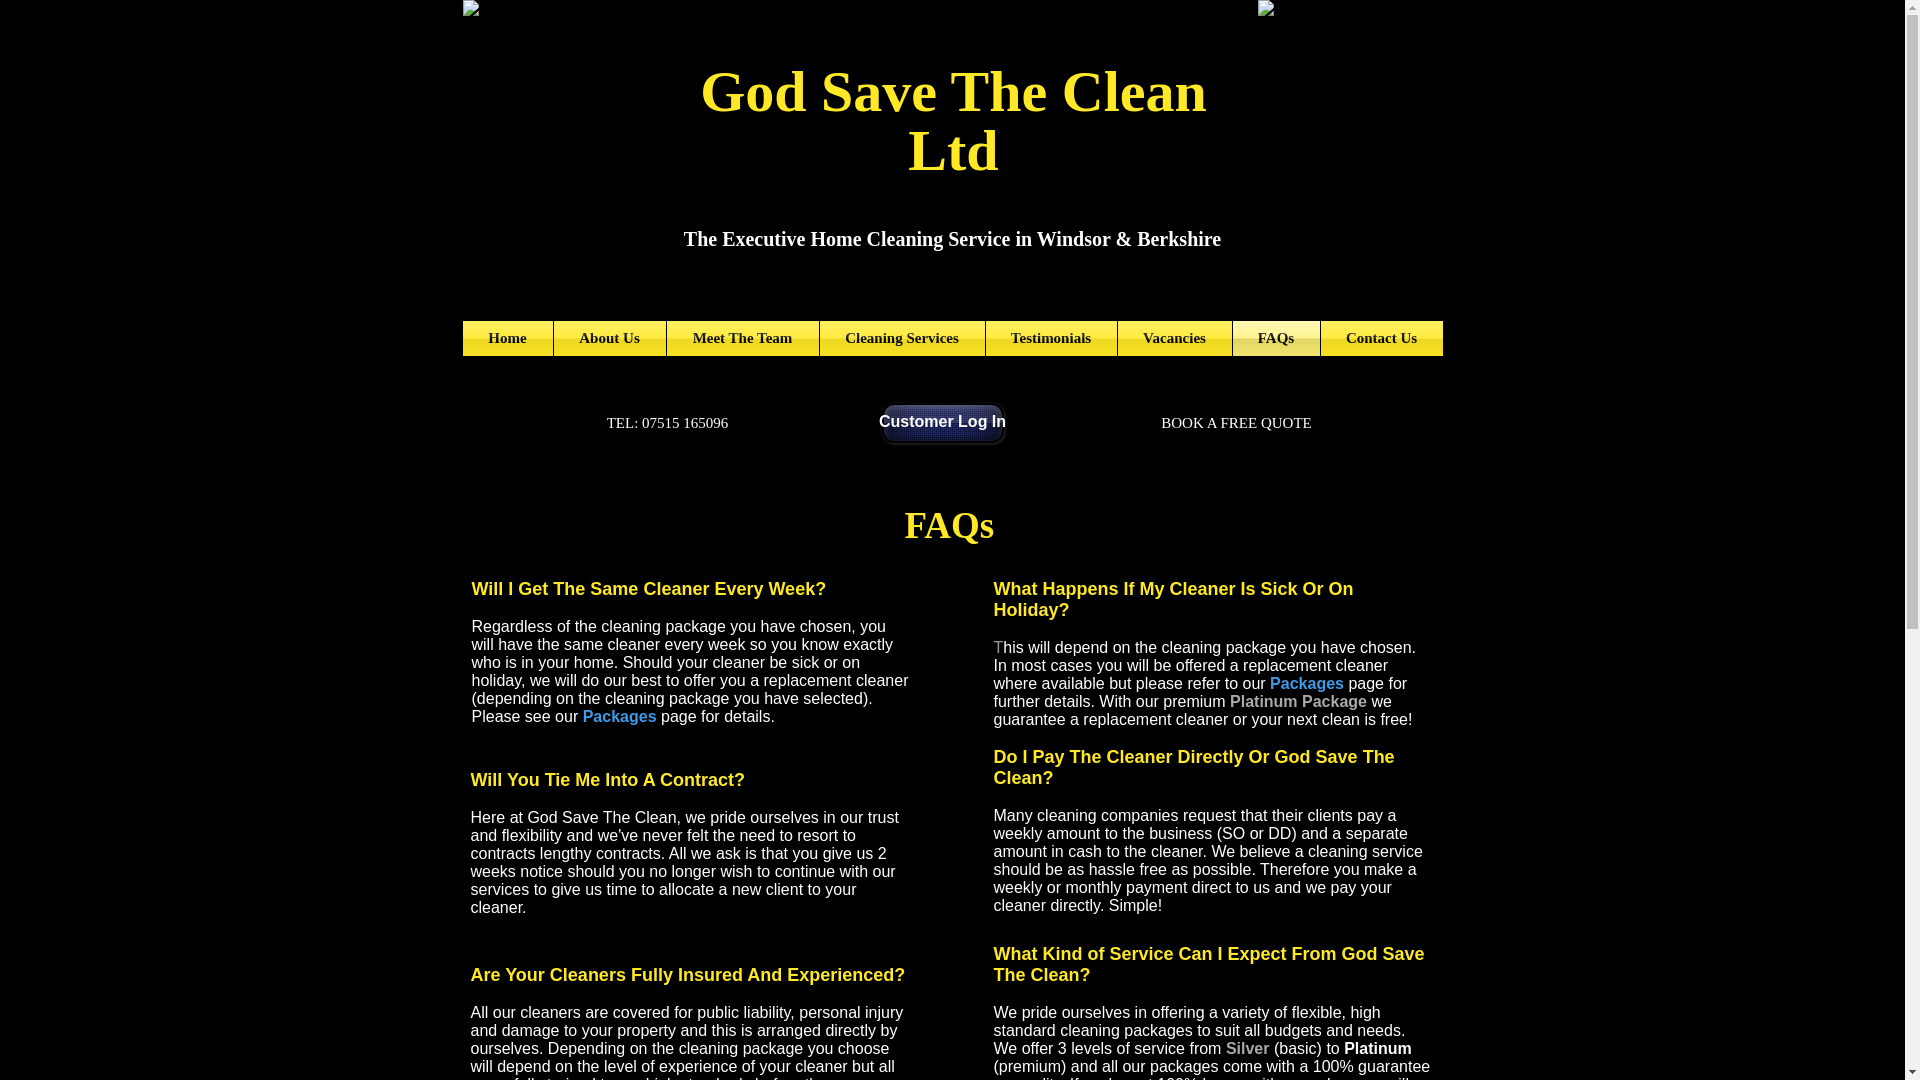 Image resolution: width=1920 pixels, height=1080 pixels. Describe the element at coordinates (610, 338) in the screenshot. I see `About Us` at that location.